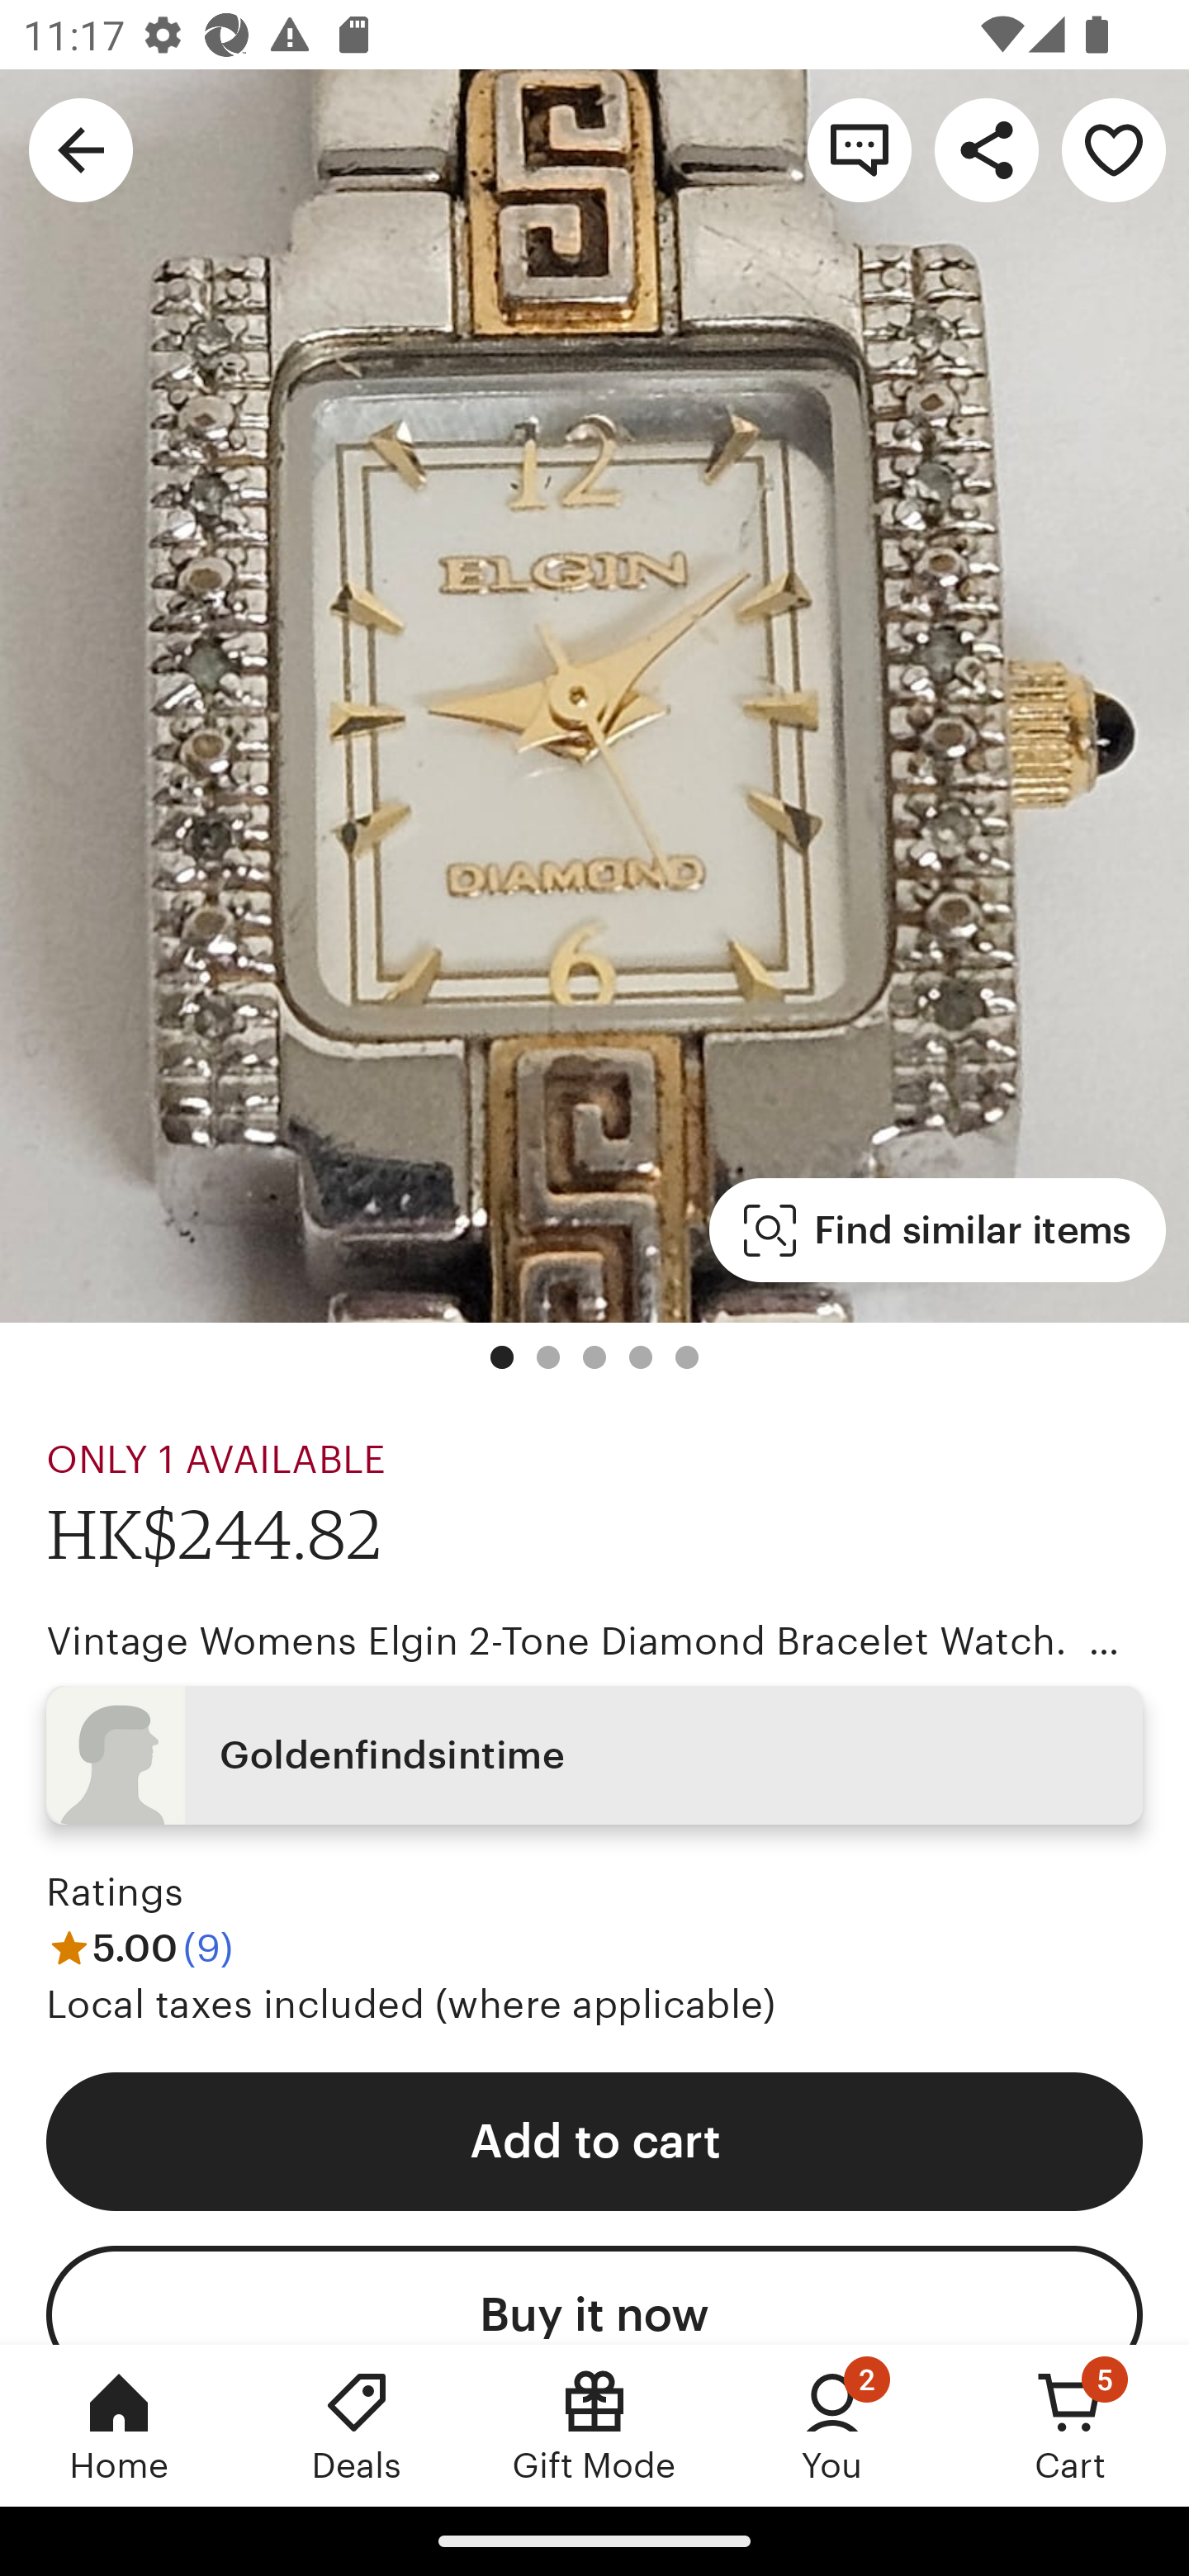 The image size is (1189, 2576). Describe the element at coordinates (859, 149) in the screenshot. I see `Contact shop` at that location.